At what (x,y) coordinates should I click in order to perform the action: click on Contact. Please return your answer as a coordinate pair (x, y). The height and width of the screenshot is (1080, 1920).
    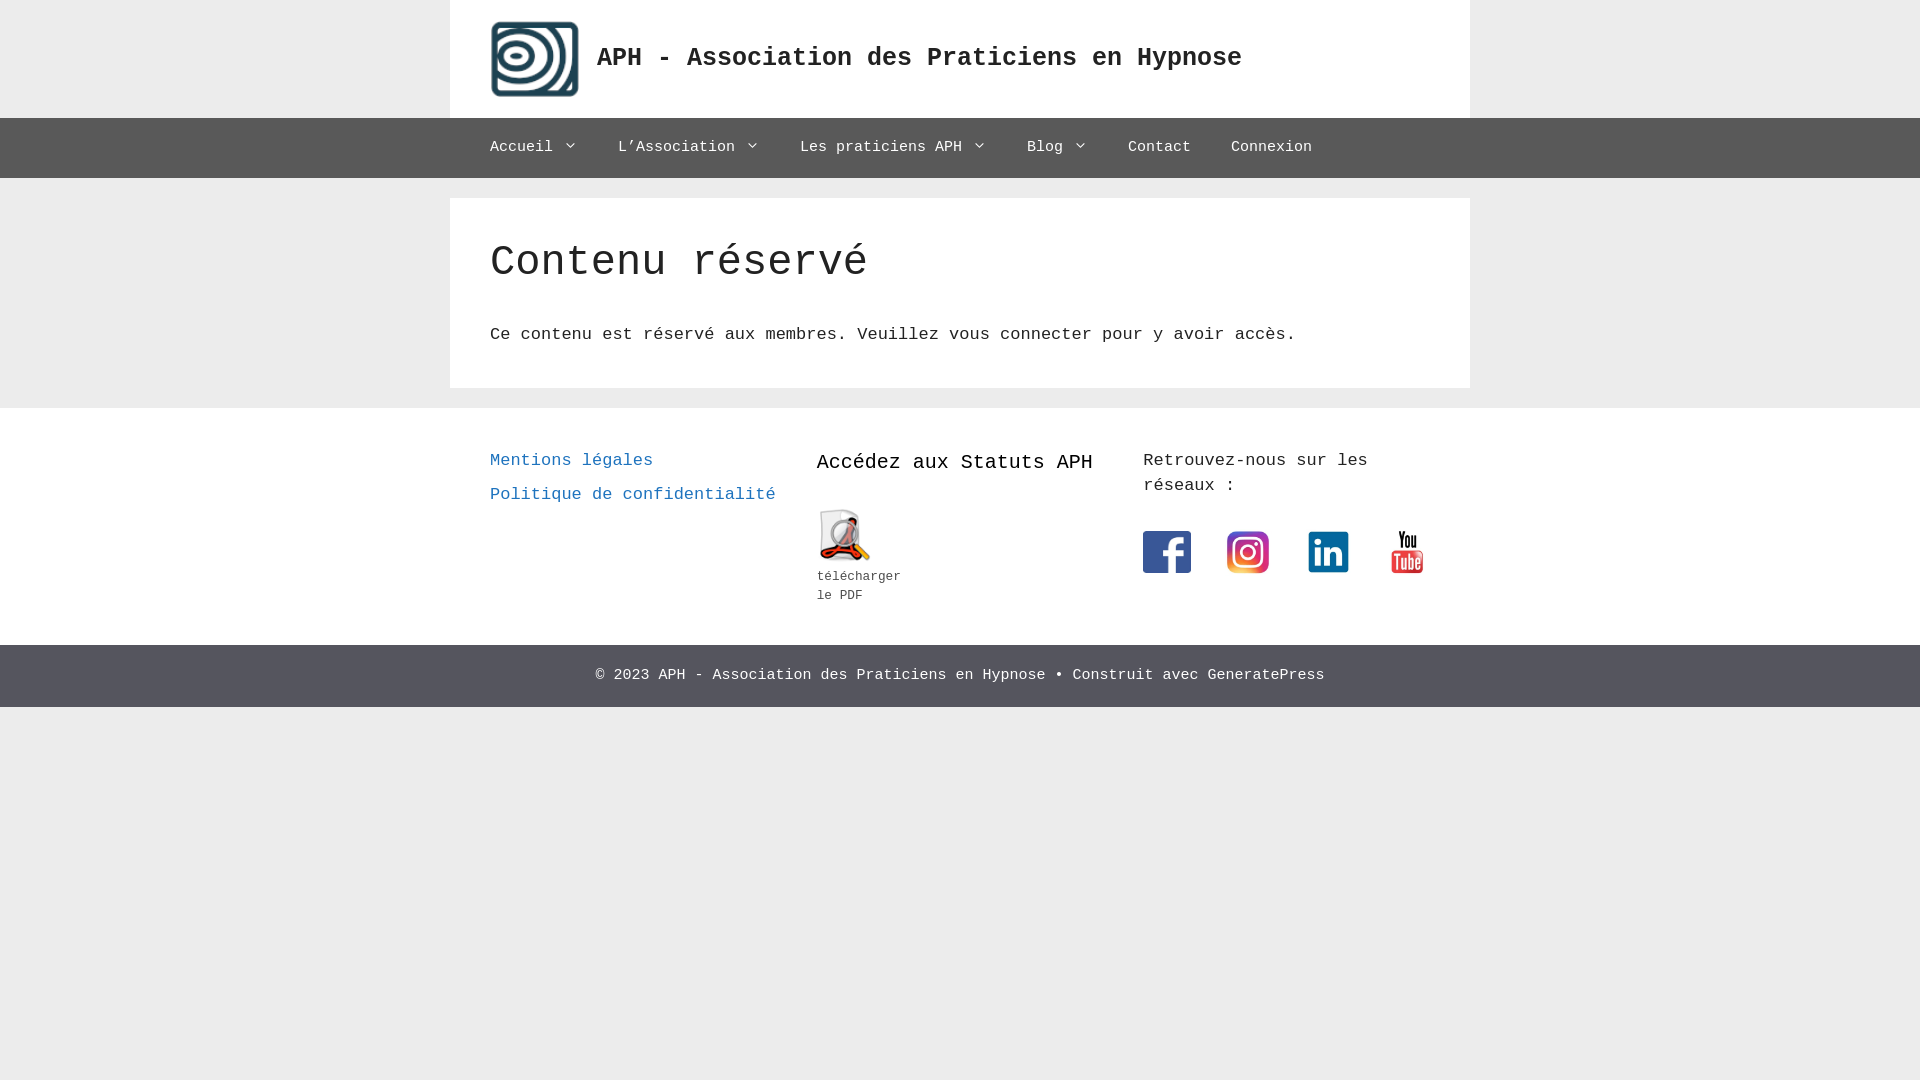
    Looking at the image, I should click on (1160, 148).